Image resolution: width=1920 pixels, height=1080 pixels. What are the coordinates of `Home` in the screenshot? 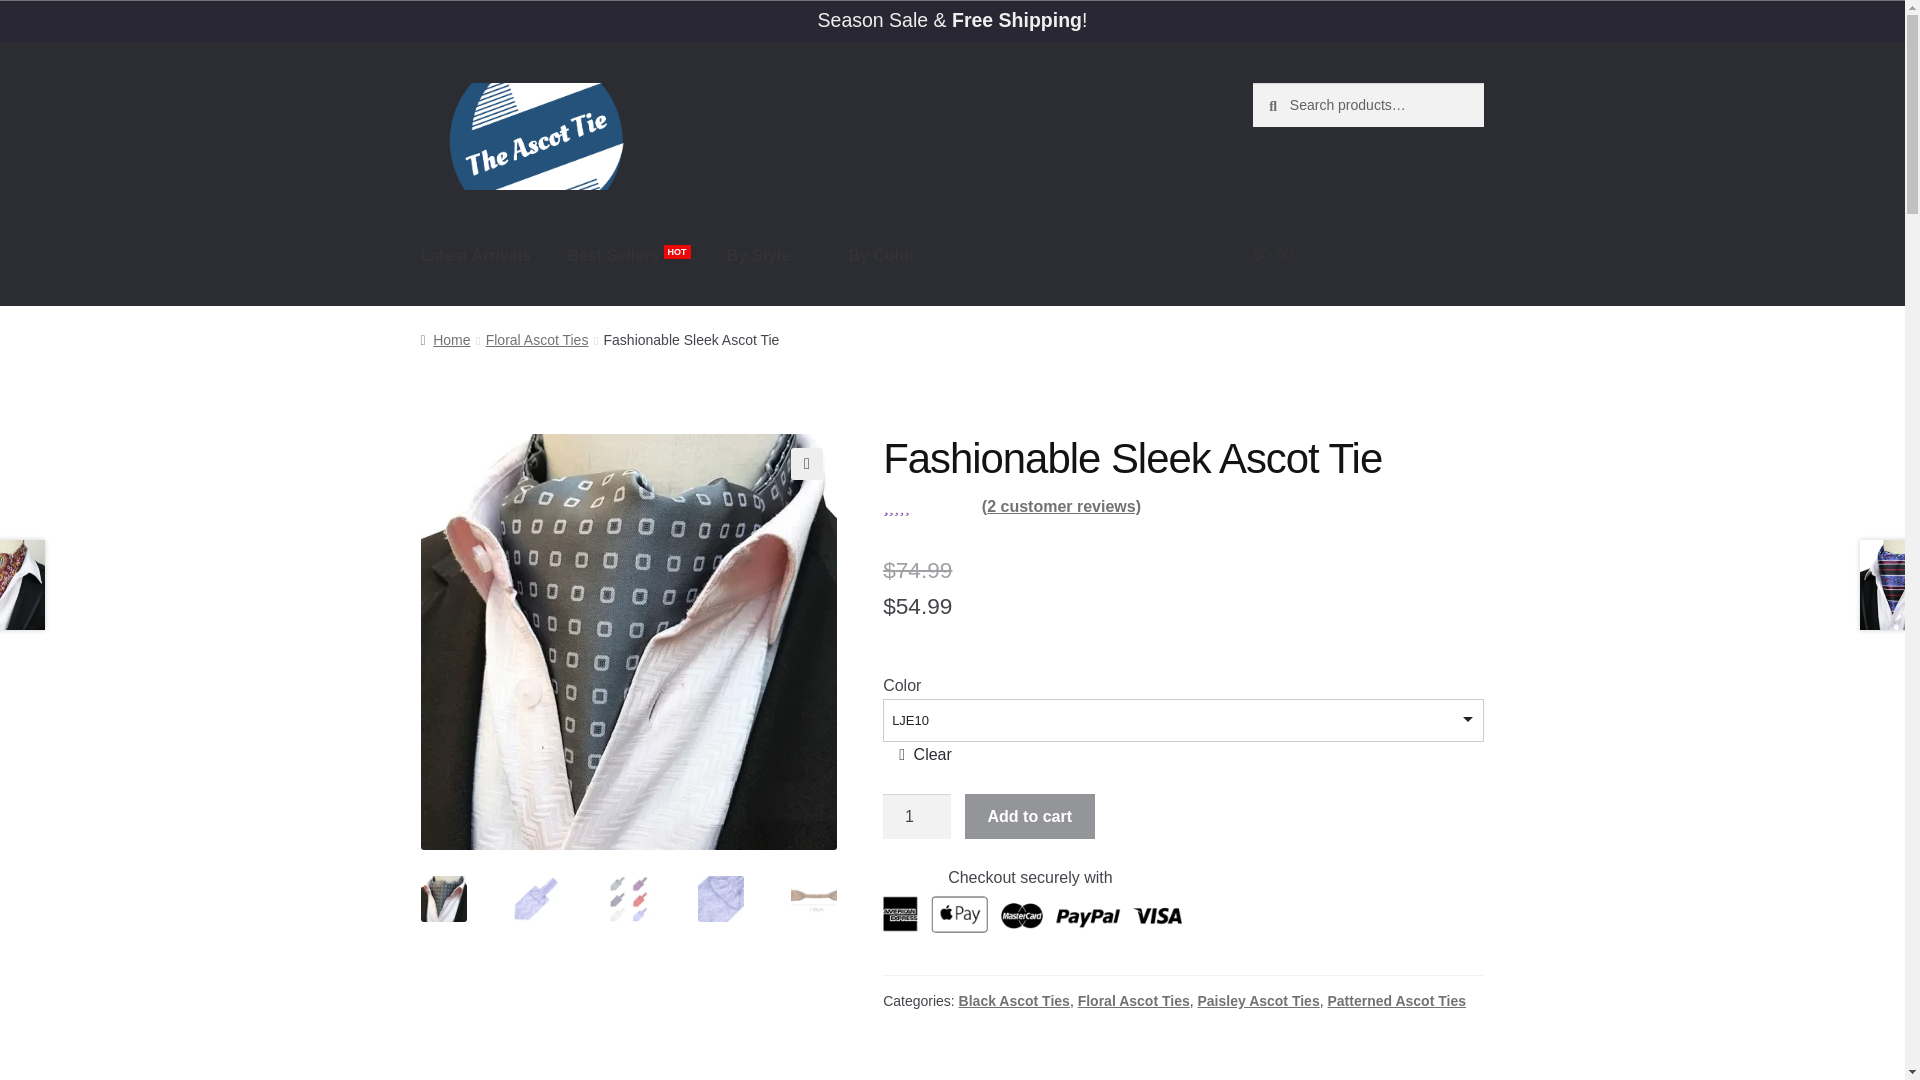 It's located at (445, 339).